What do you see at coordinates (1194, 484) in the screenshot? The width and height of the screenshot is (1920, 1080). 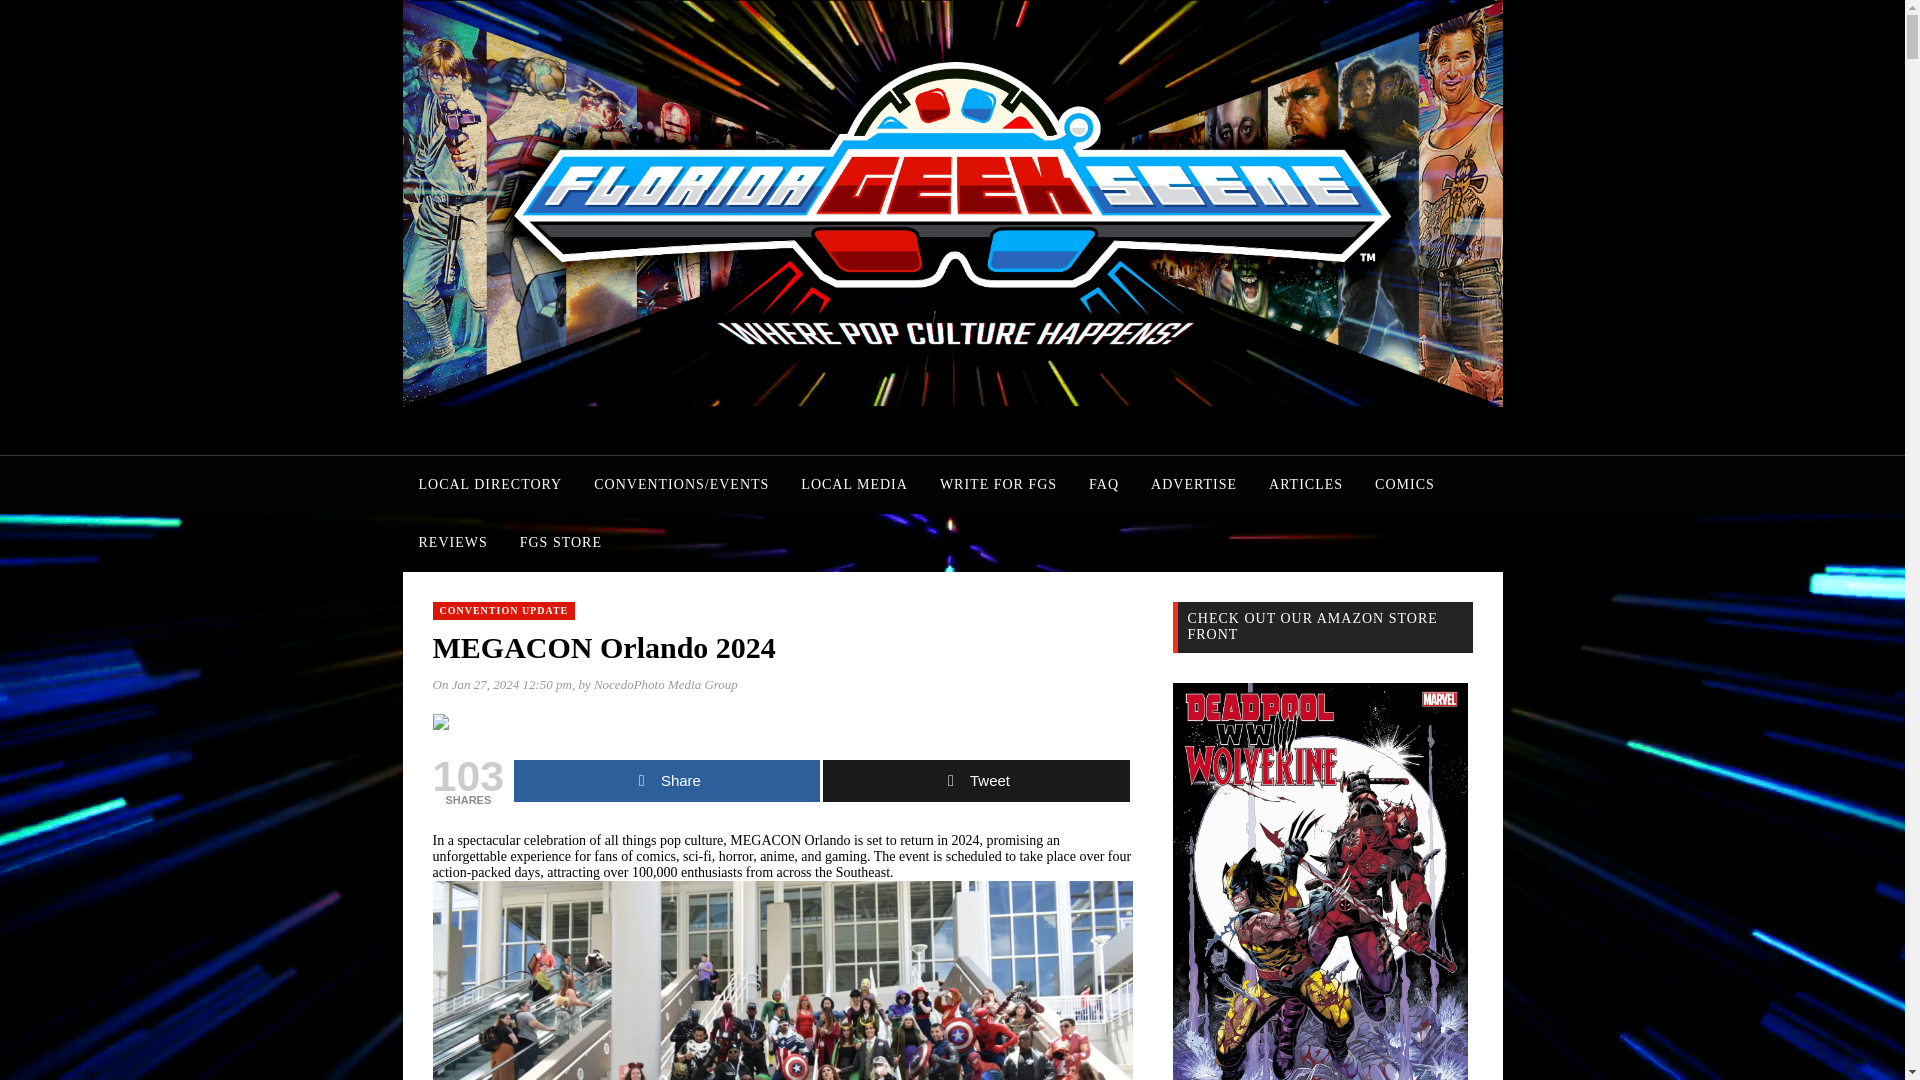 I see `ADVERTISE` at bounding box center [1194, 484].